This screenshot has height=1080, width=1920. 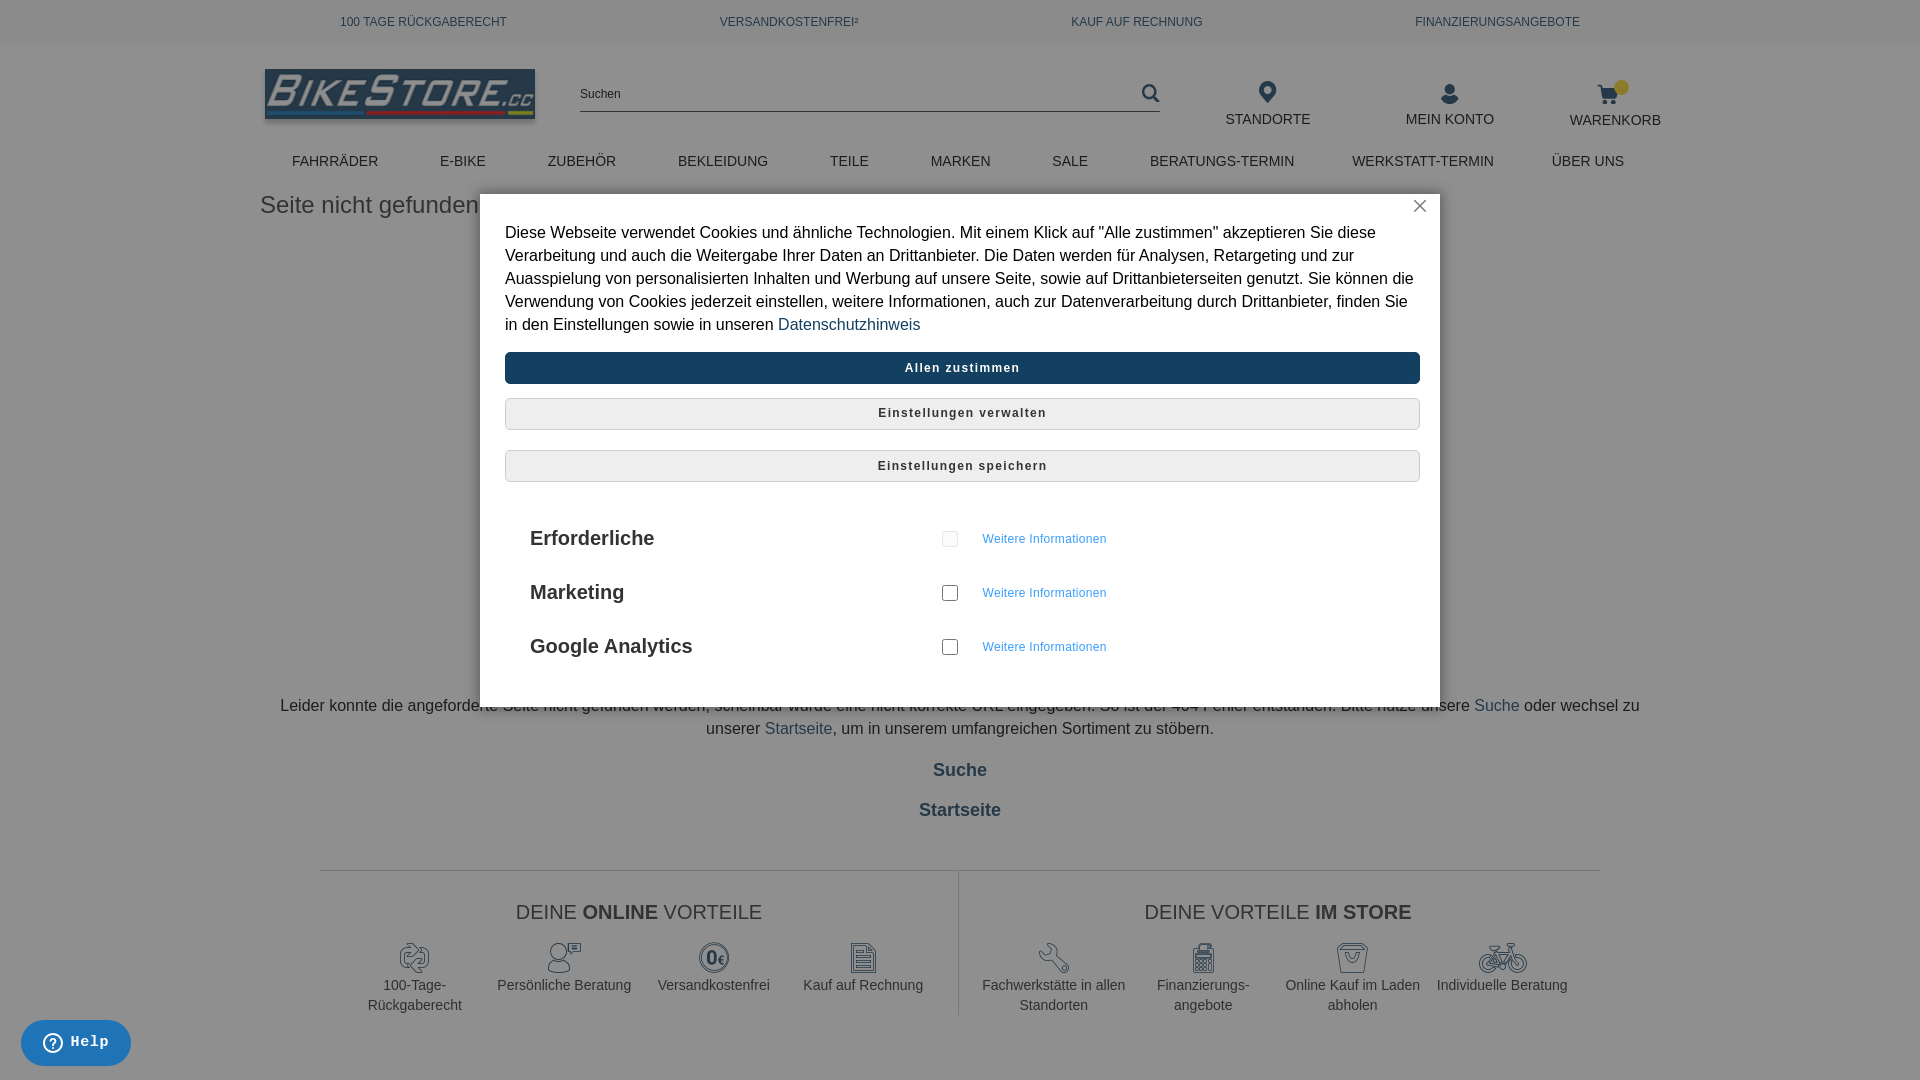 I want to click on SEARCH, so click(x=1151, y=94).